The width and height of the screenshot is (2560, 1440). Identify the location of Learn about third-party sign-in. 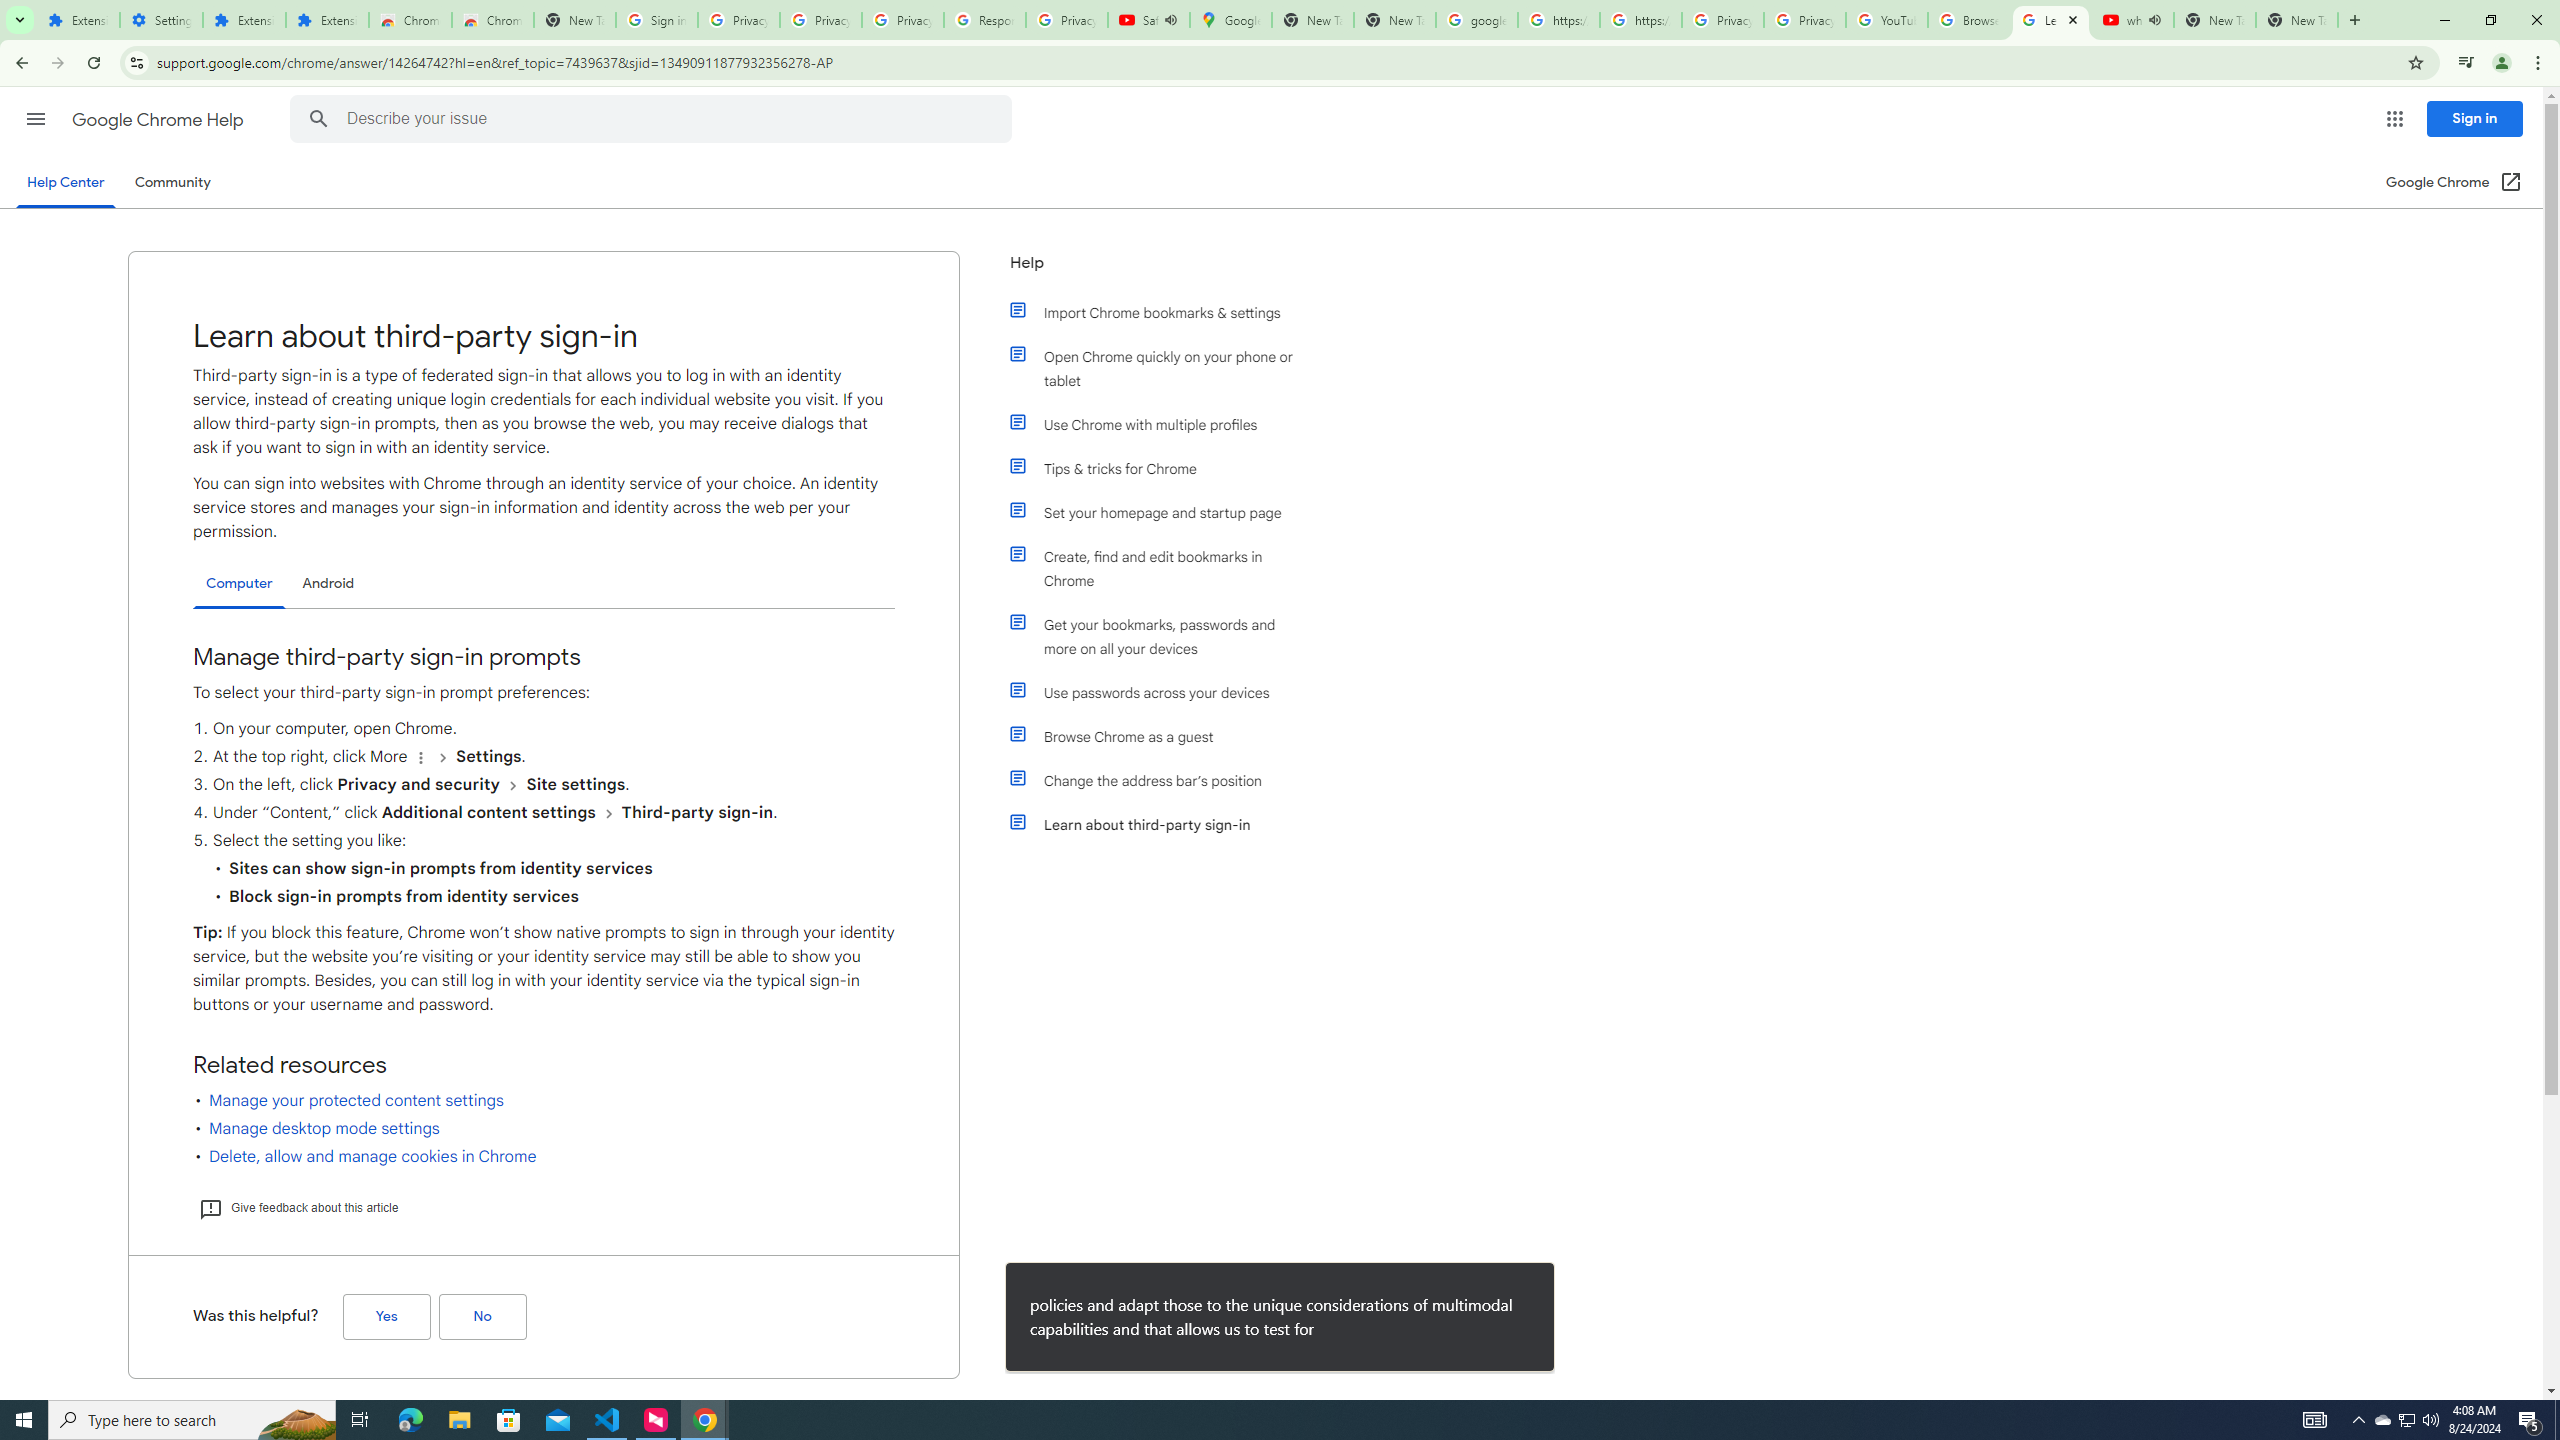
(1163, 824).